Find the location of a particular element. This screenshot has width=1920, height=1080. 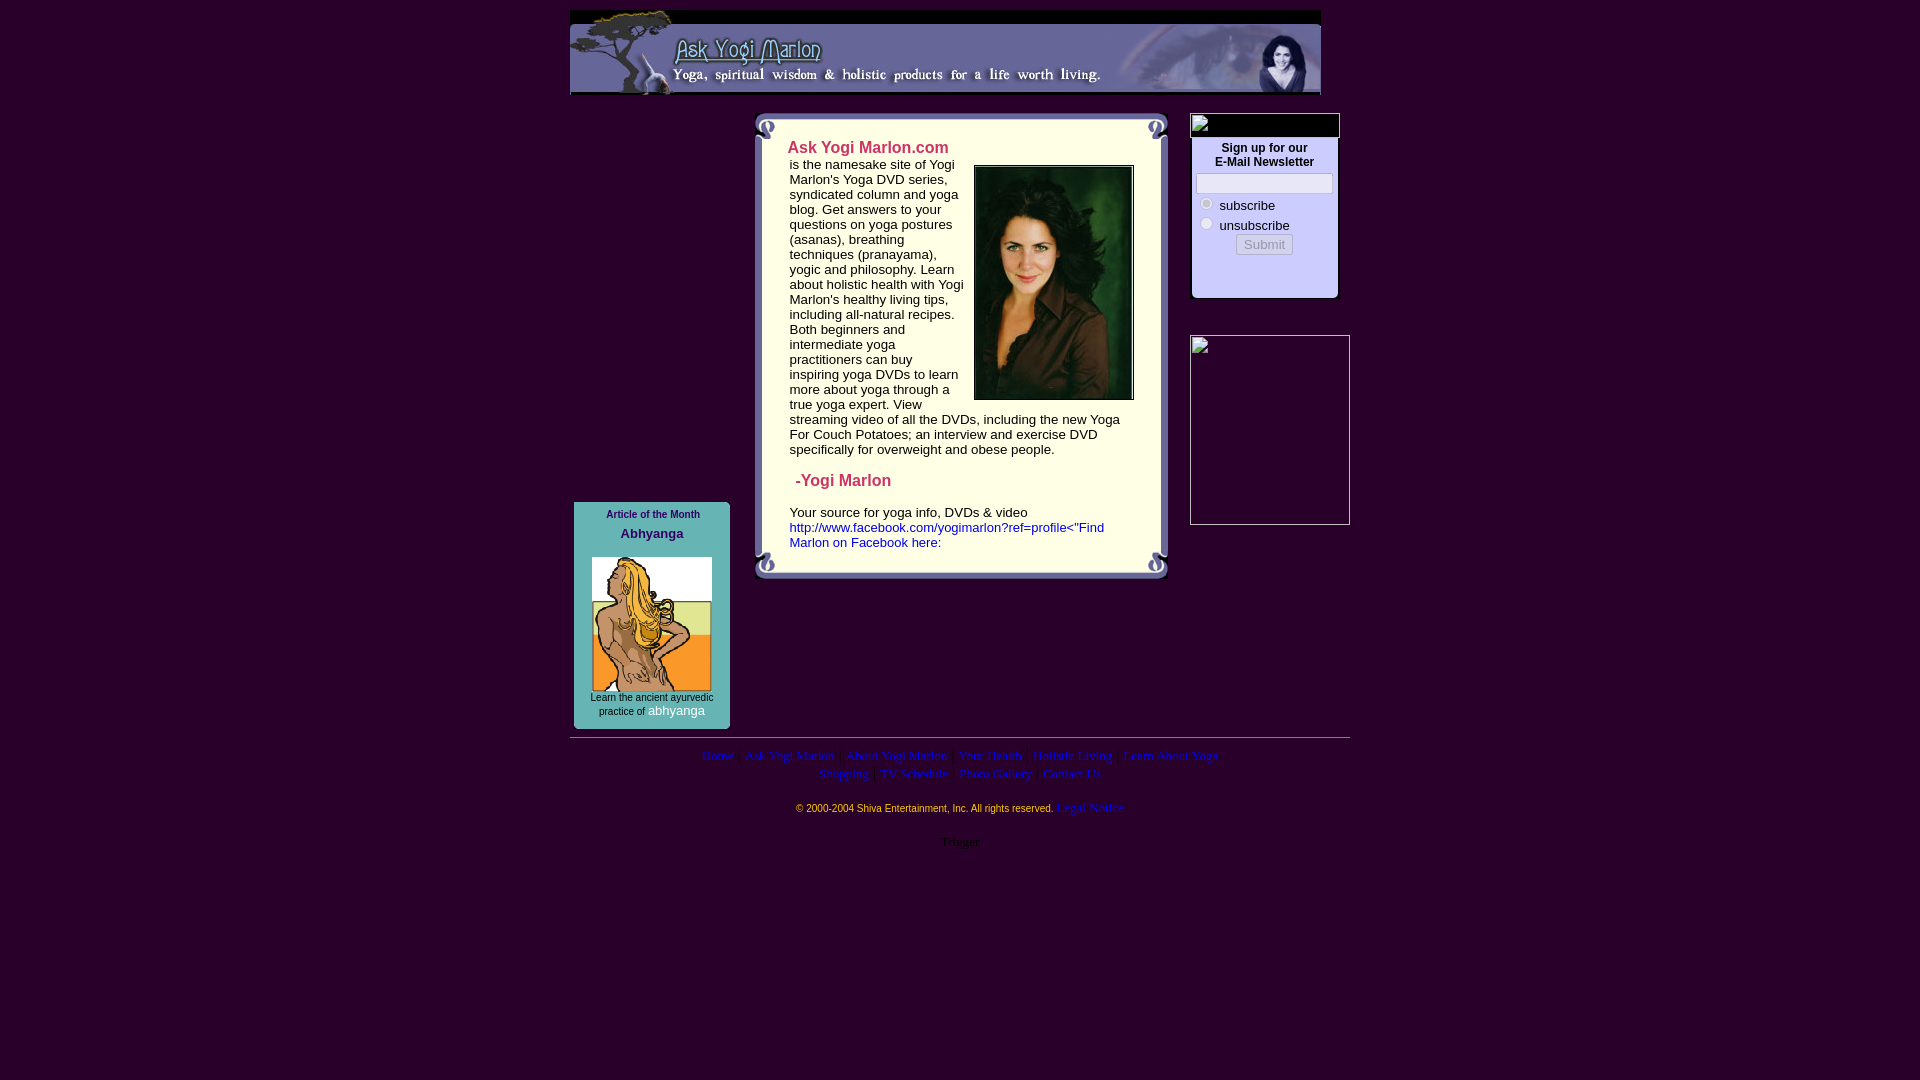

Photo Gallery is located at coordinates (995, 772).